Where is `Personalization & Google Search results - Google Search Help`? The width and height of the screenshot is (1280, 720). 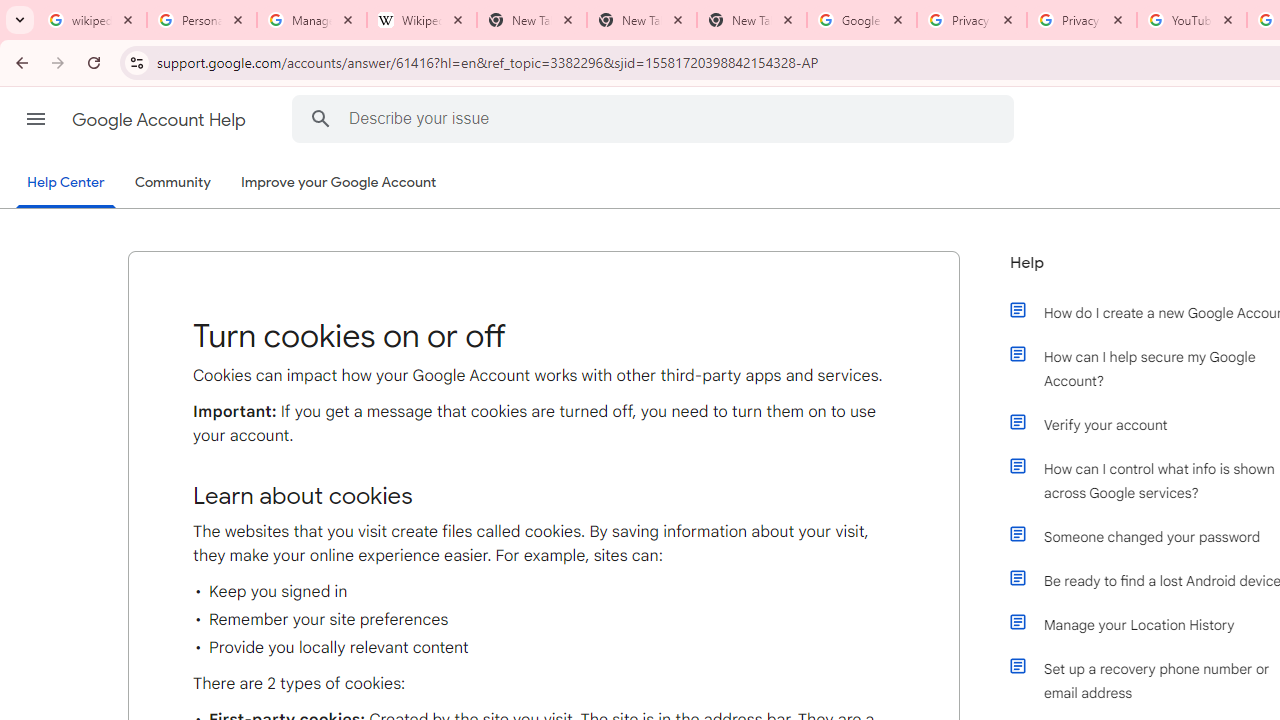
Personalization & Google Search results - Google Search Help is located at coordinates (202, 20).